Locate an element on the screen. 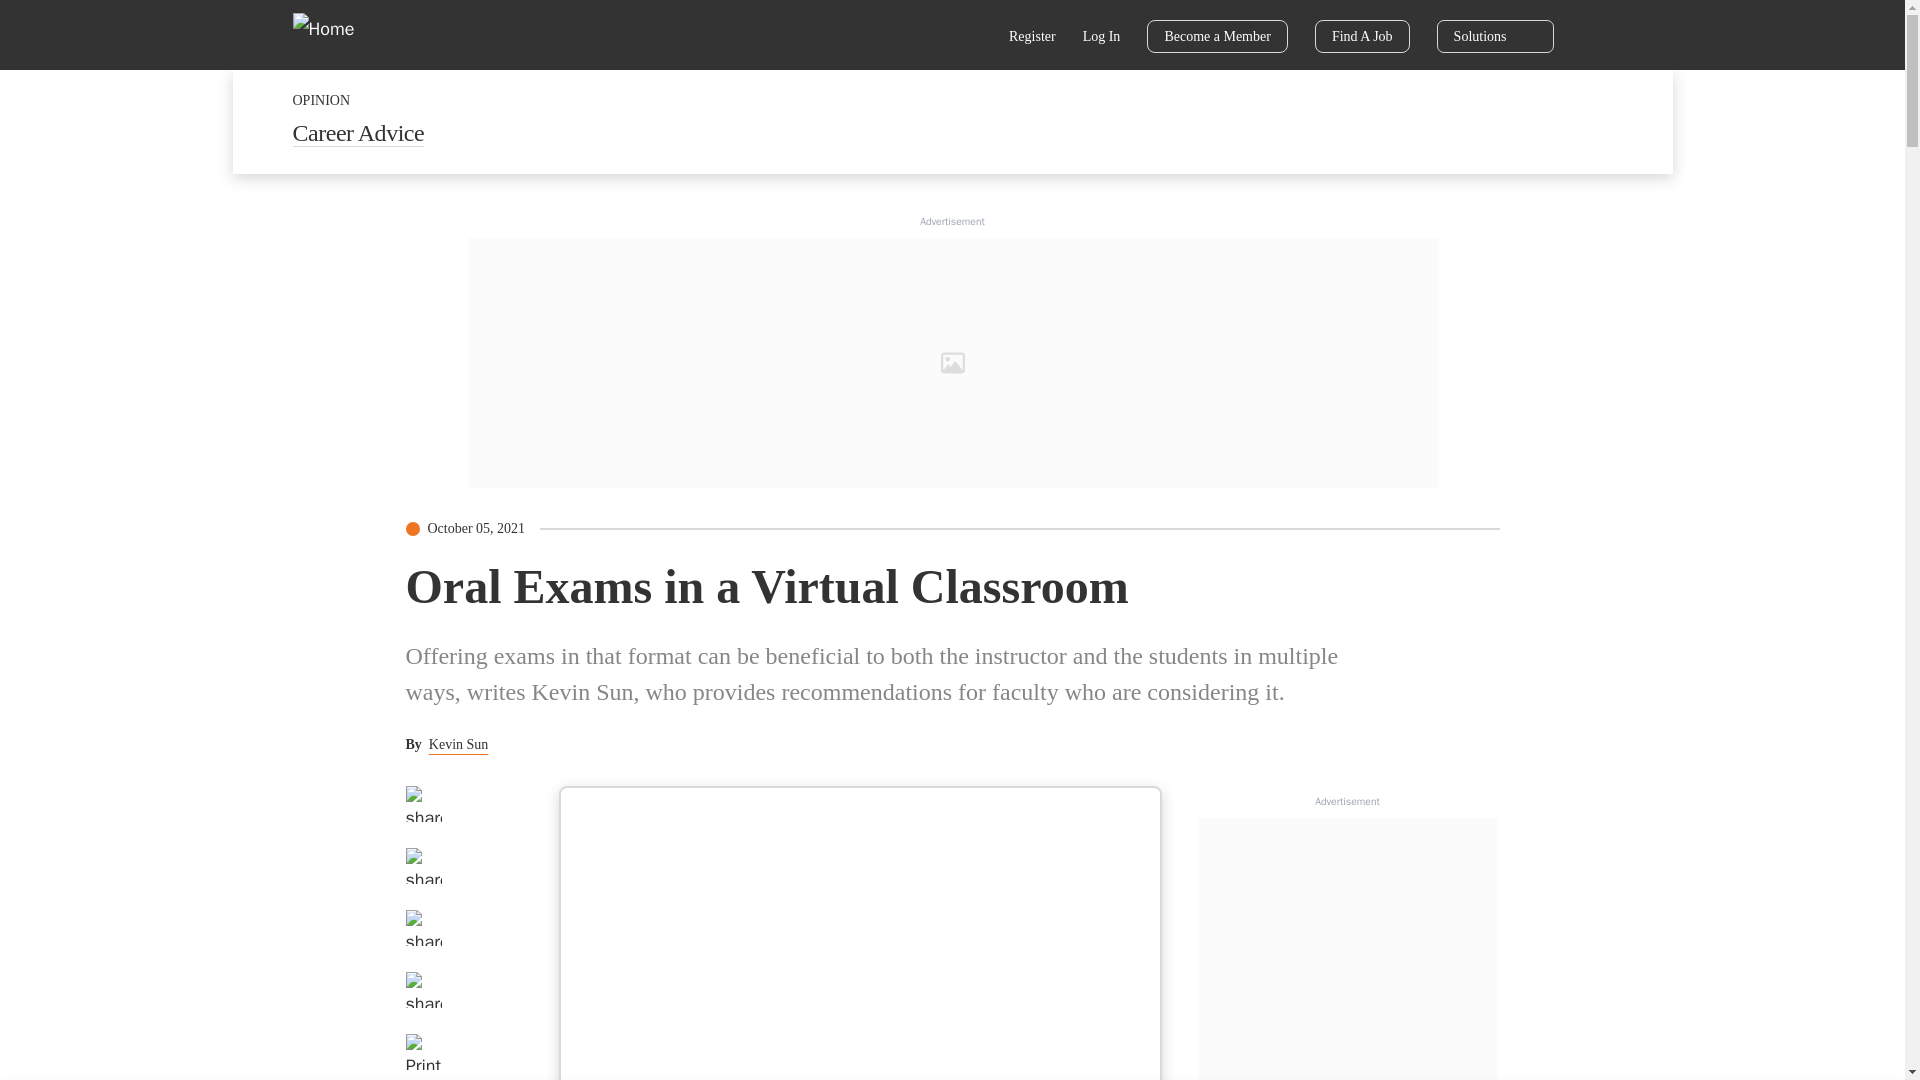 The width and height of the screenshot is (1920, 1080). share to facebook is located at coordinates (423, 804).